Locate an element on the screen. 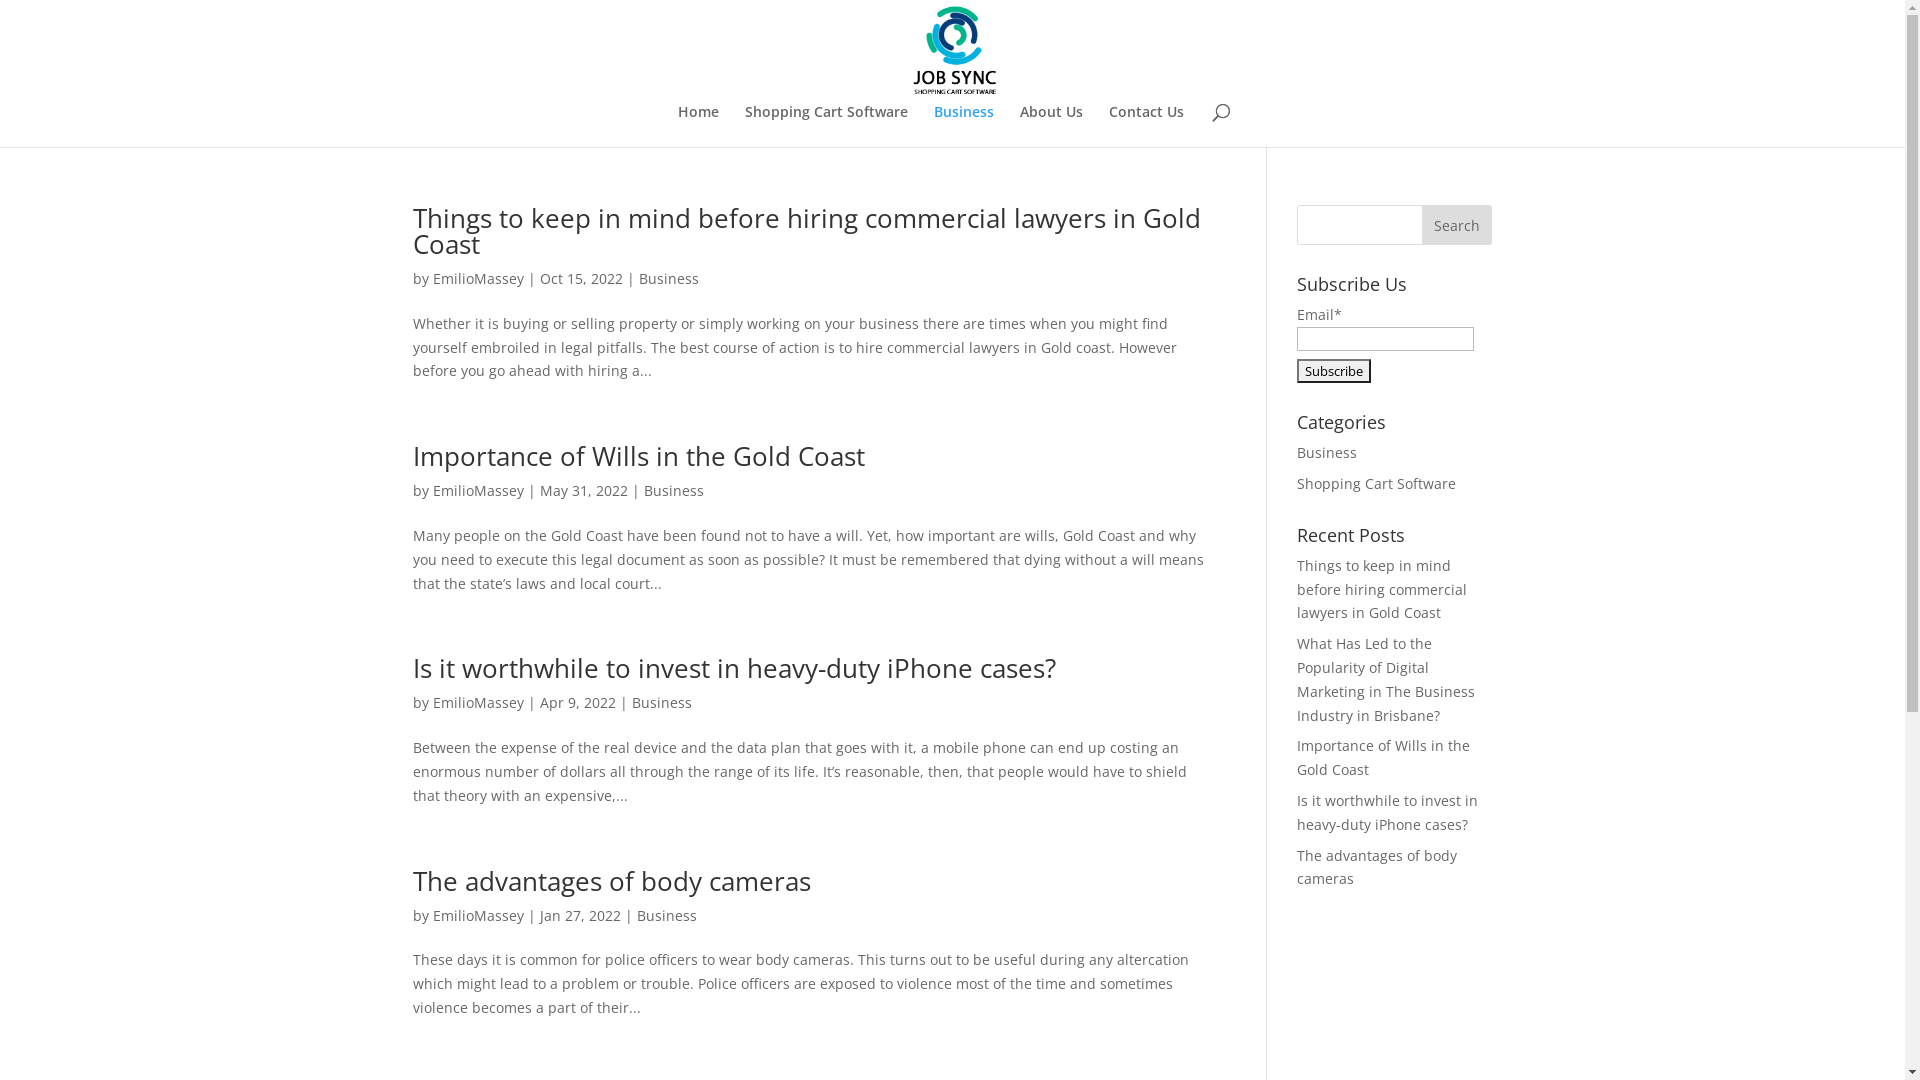 This screenshot has height=1080, width=1920. Importance of Wills in the Gold Coast is located at coordinates (638, 456).